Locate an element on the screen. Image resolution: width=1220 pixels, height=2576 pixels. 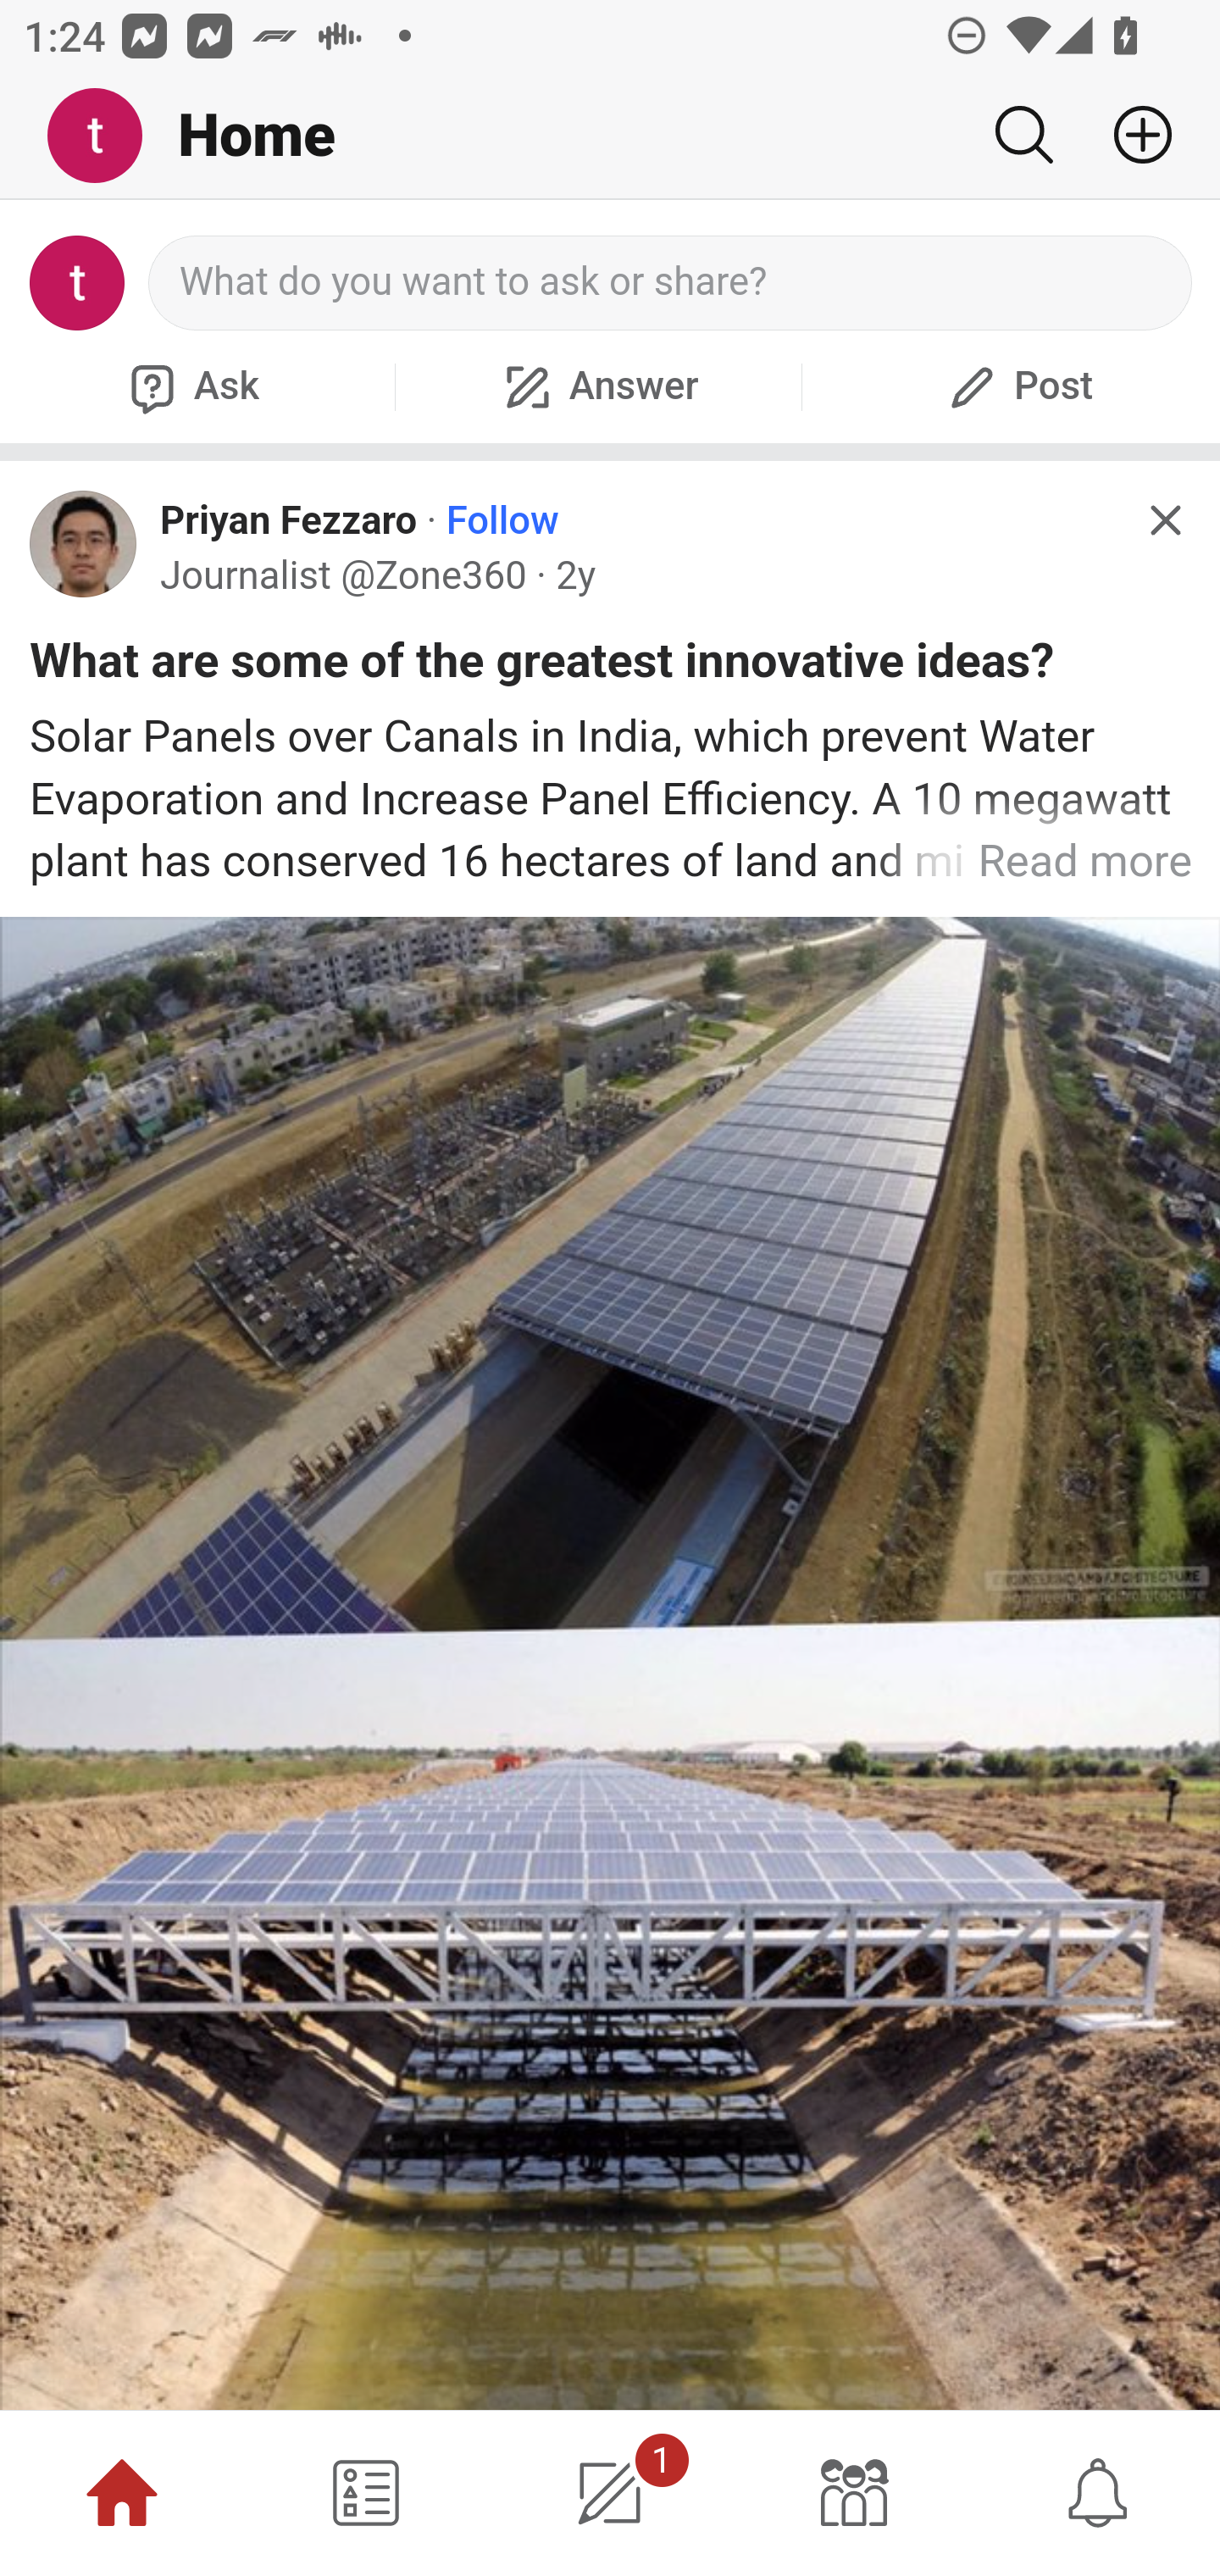
Me Home Search Add is located at coordinates (610, 136).